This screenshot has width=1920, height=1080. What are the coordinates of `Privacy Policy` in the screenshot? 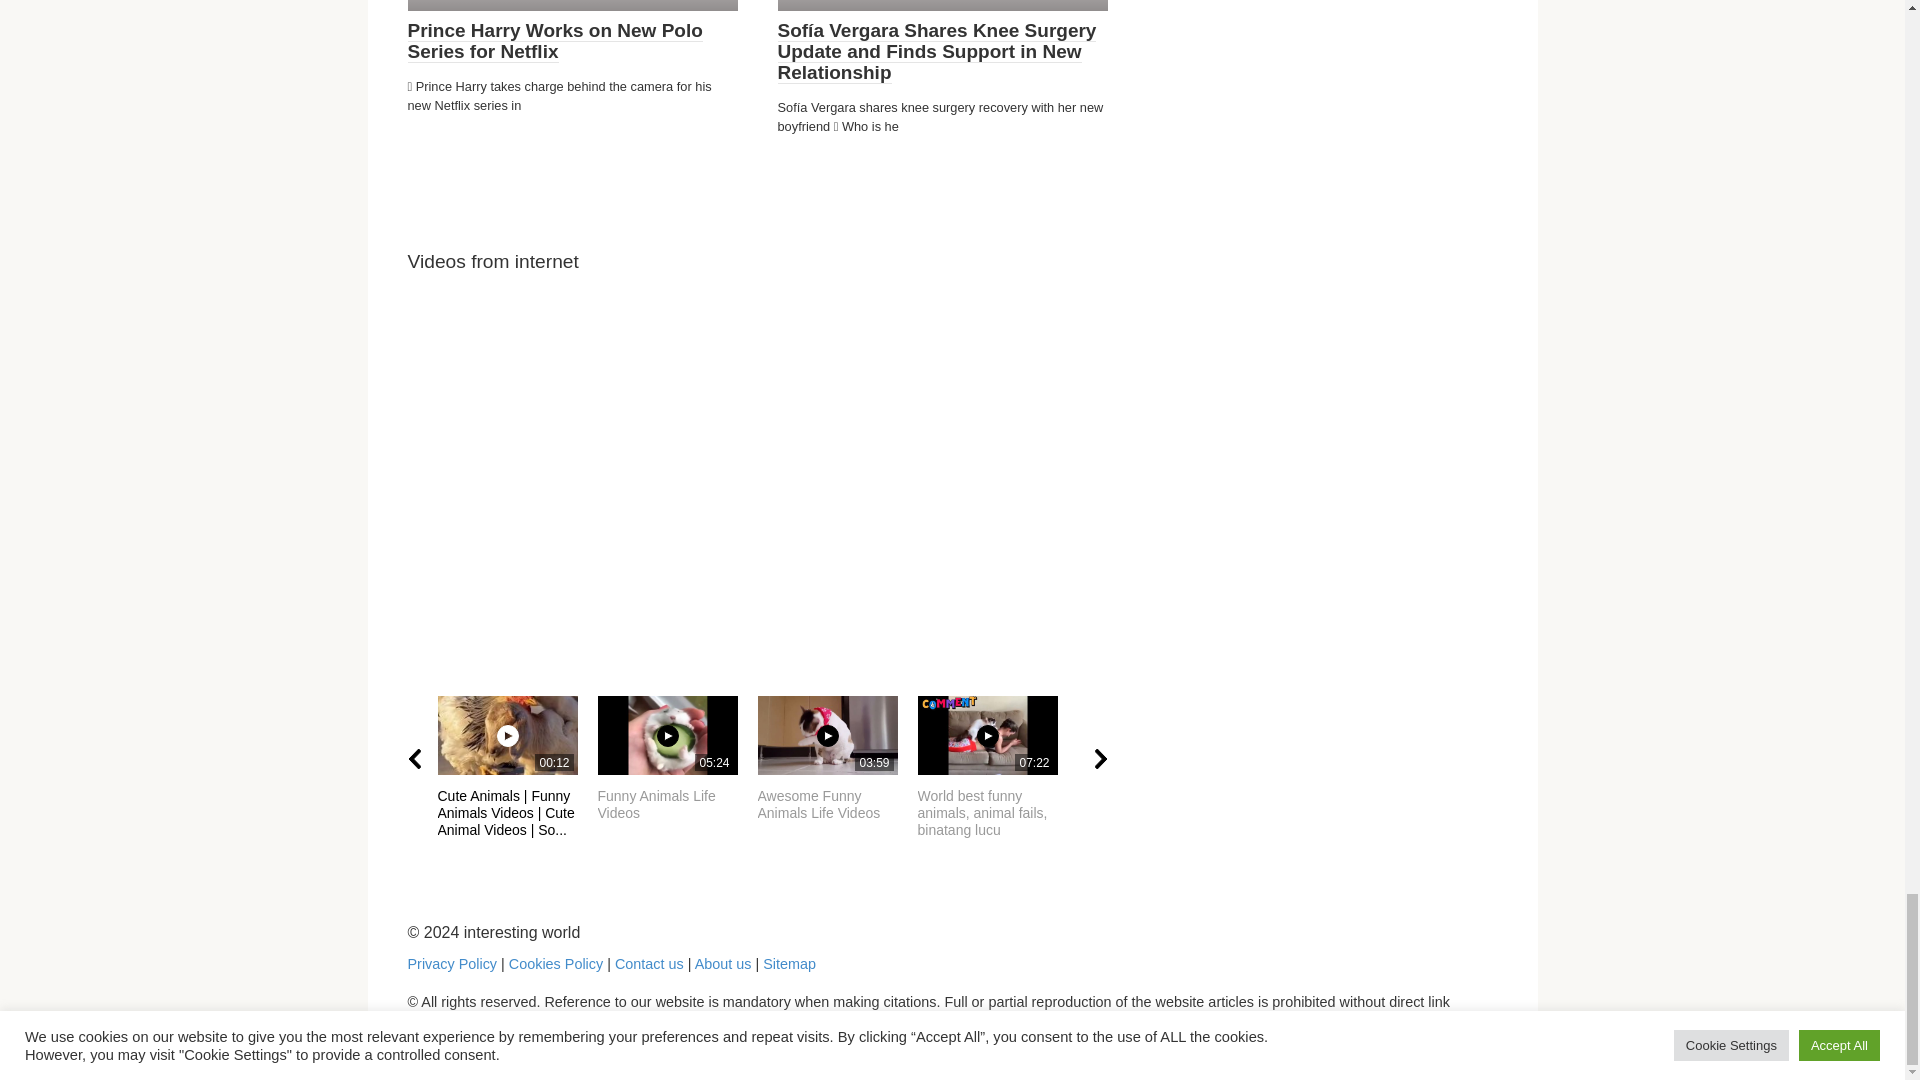 It's located at (678, 758).